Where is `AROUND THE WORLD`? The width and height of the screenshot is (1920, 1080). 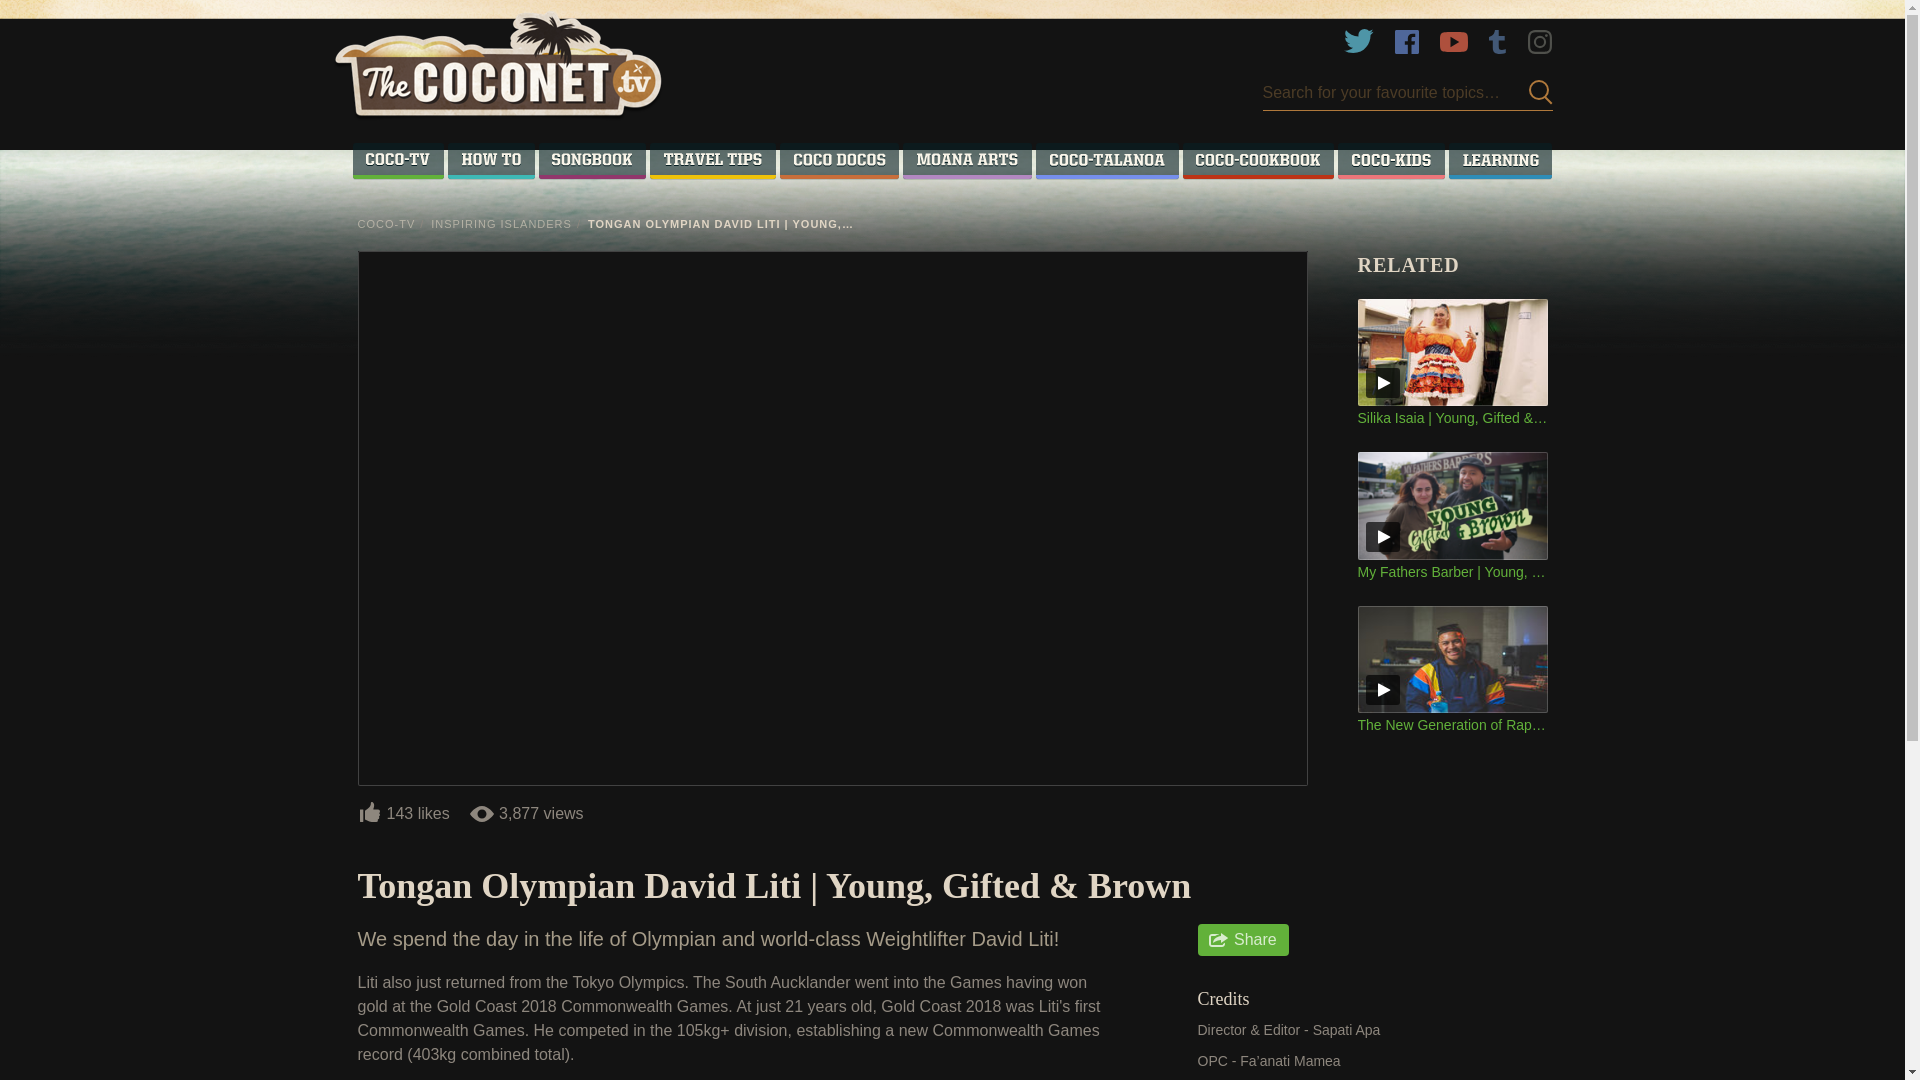 AROUND THE WORLD is located at coordinates (712, 160).